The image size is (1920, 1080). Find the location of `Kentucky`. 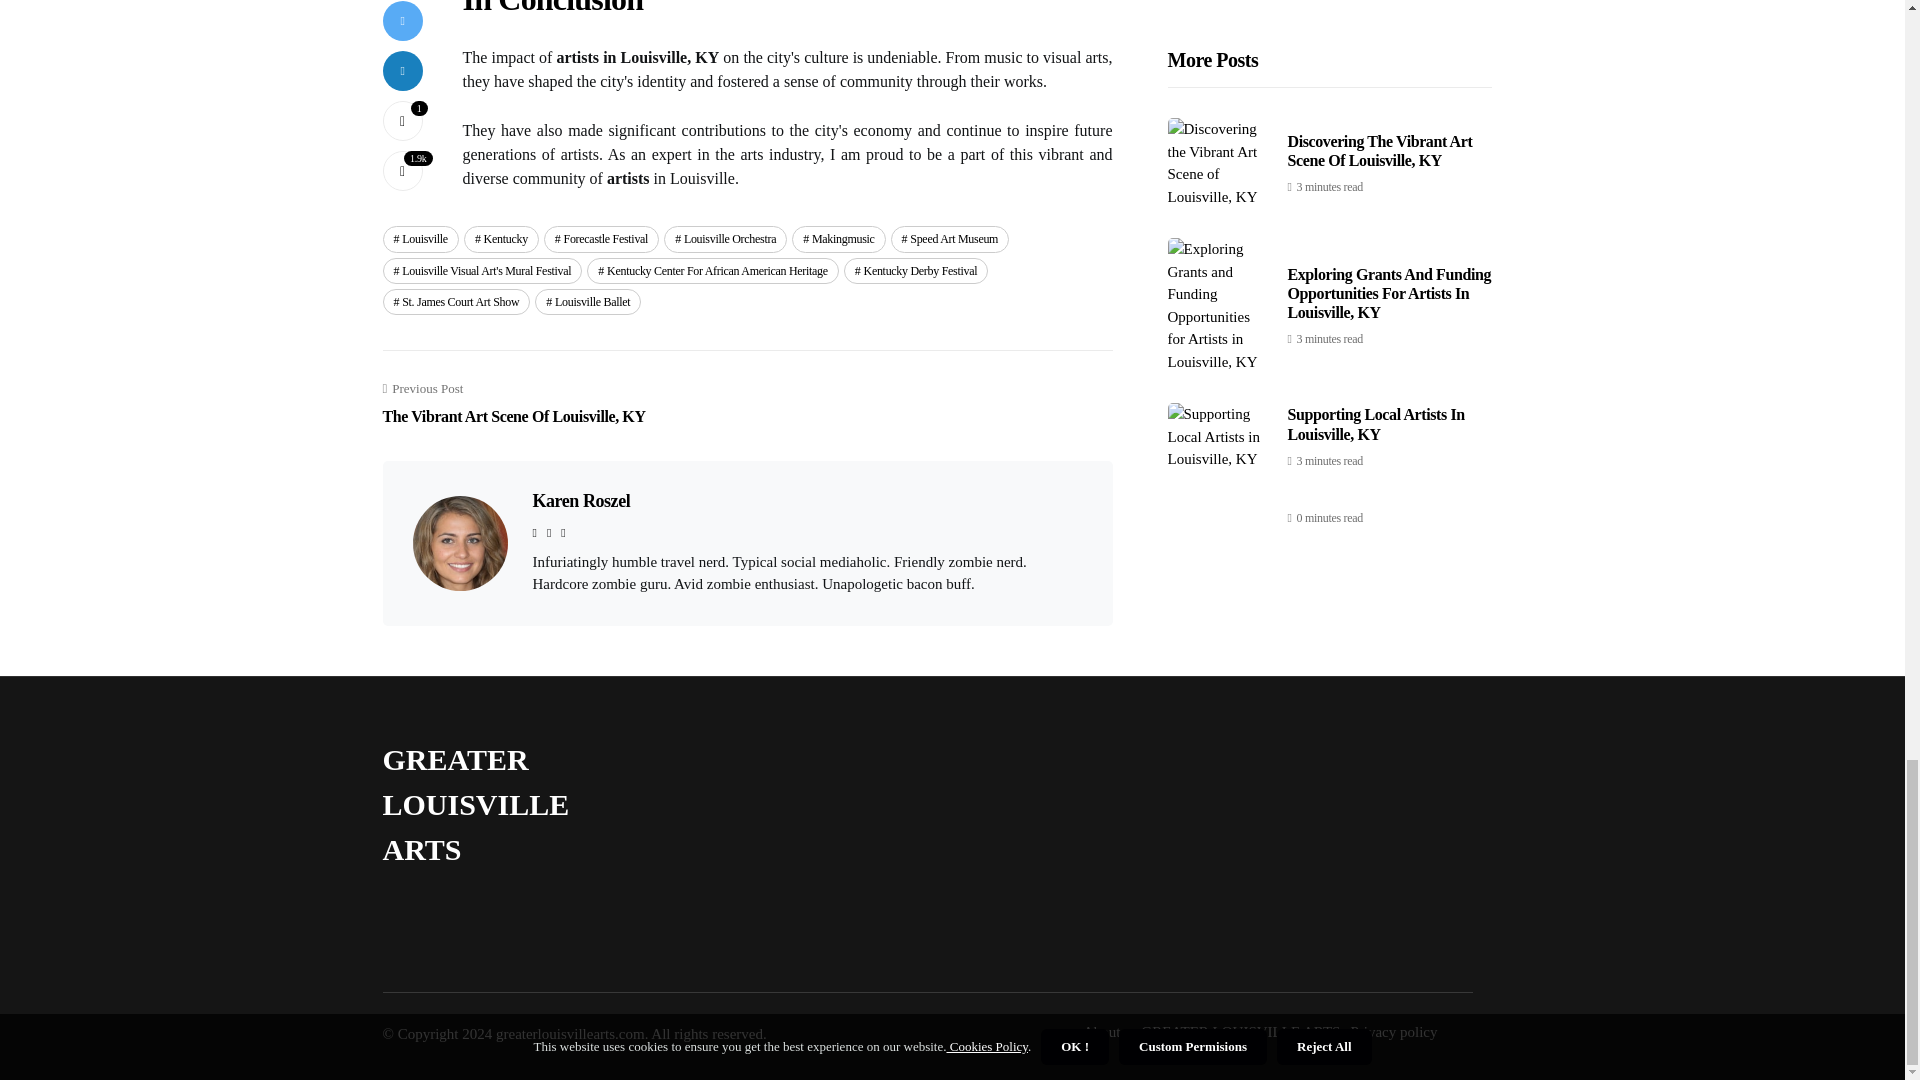

Kentucky is located at coordinates (514, 404).